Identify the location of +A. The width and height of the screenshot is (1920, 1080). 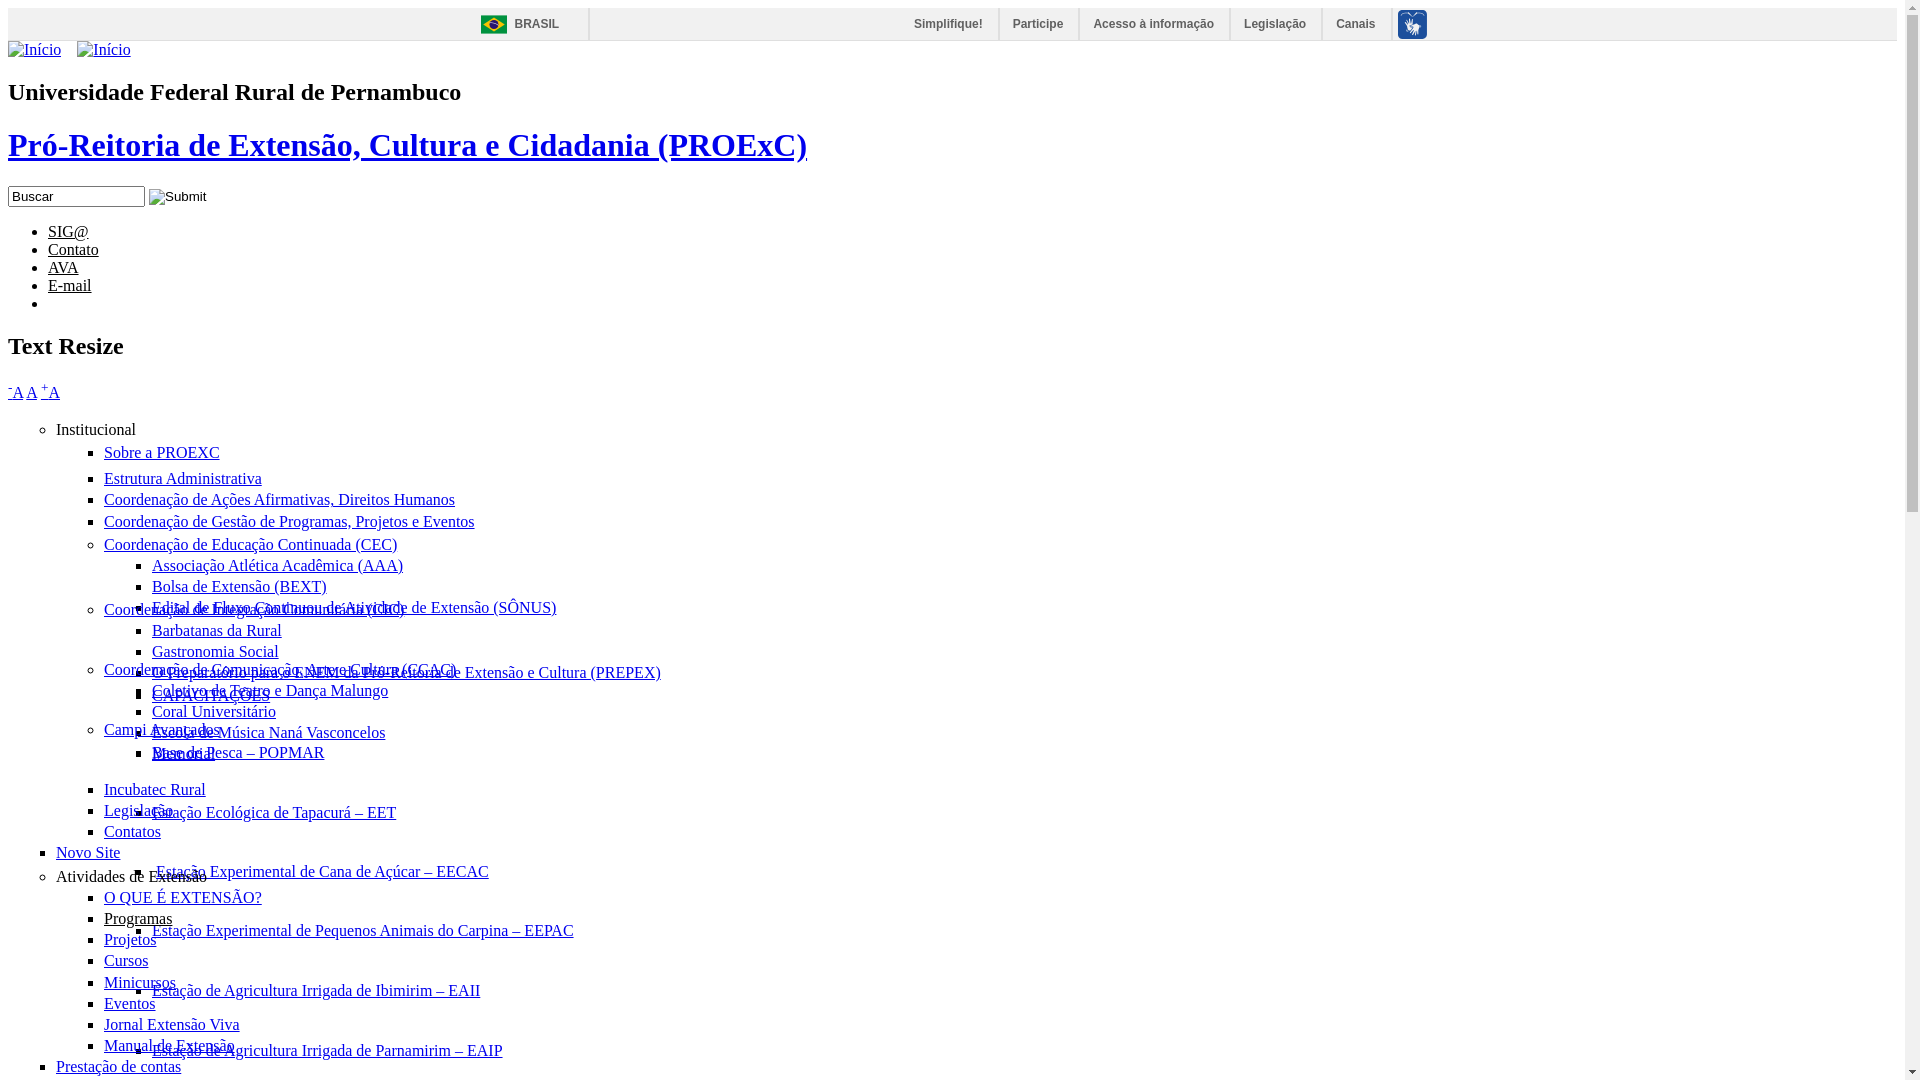
(50, 392).